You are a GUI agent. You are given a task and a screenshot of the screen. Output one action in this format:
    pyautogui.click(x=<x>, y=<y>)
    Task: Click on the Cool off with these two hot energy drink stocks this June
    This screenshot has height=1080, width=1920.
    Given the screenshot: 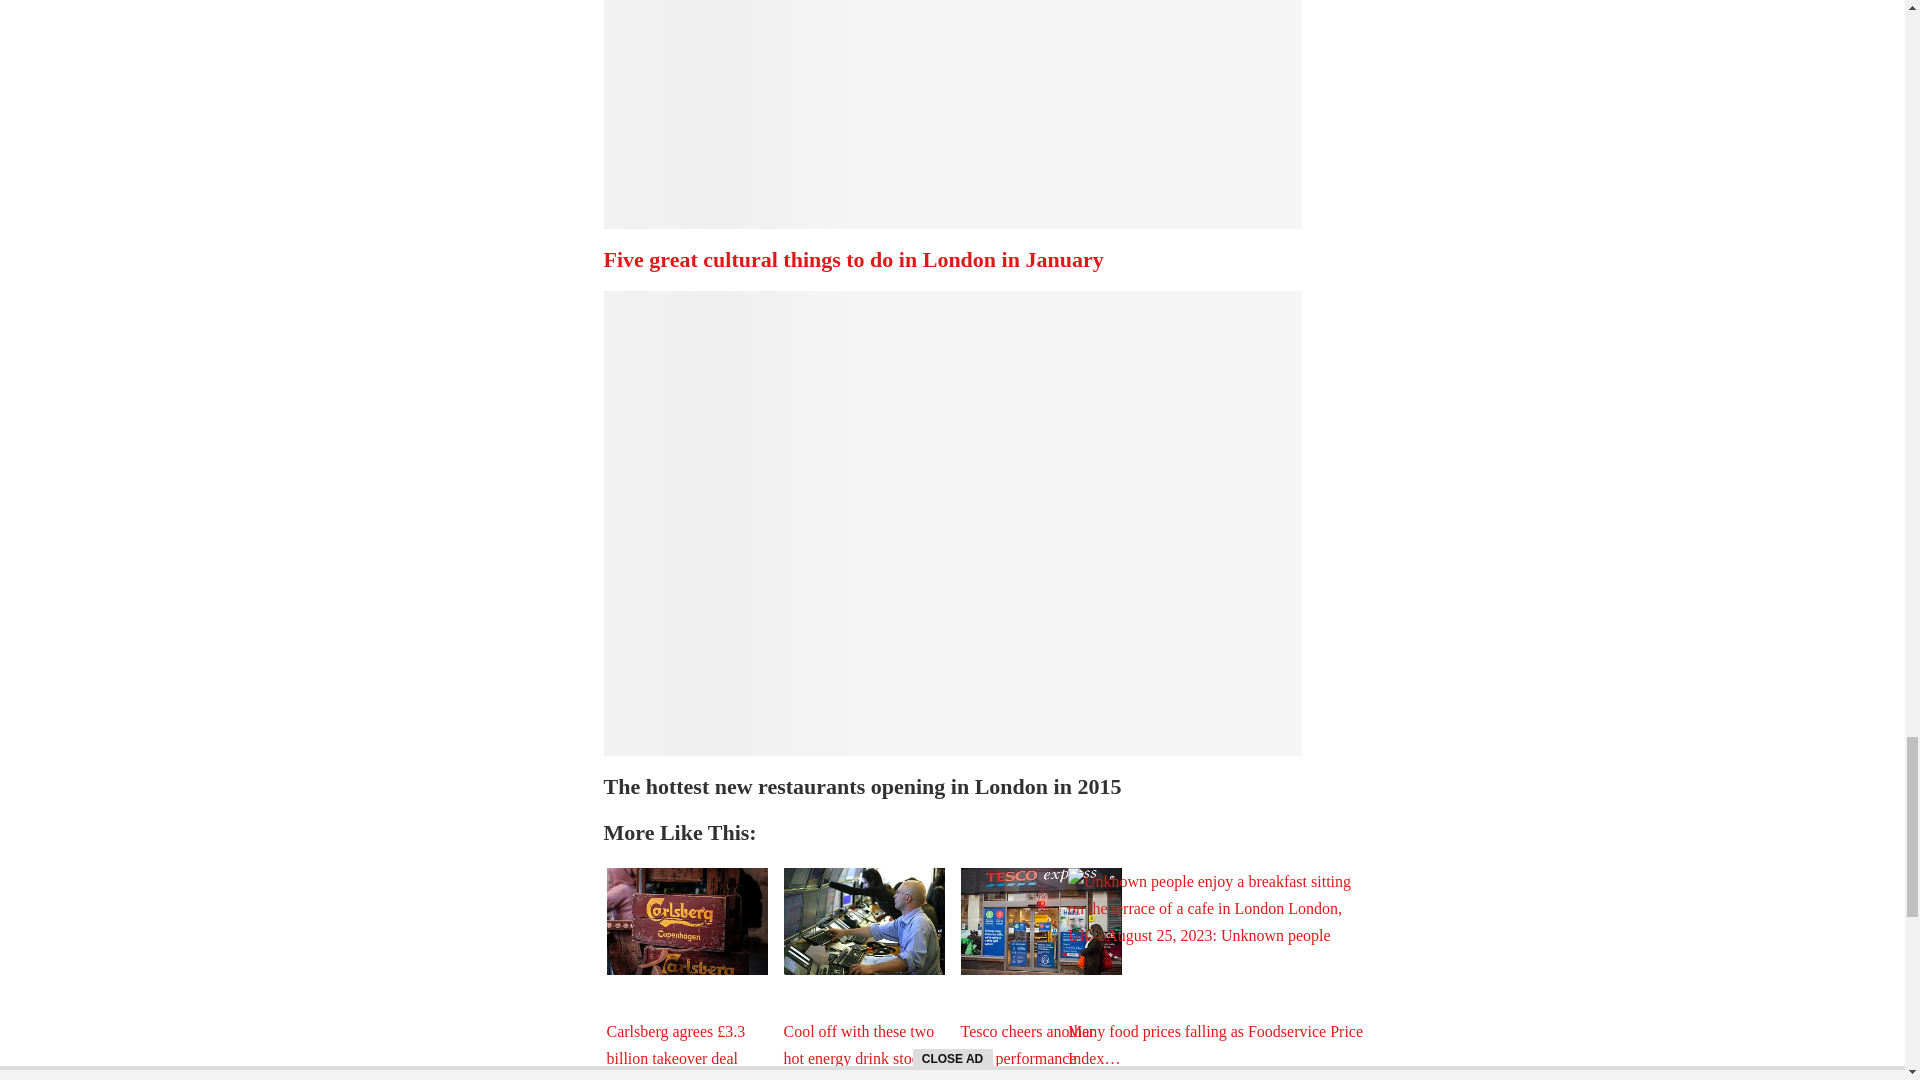 What is the action you would take?
    pyautogui.click(x=864, y=922)
    